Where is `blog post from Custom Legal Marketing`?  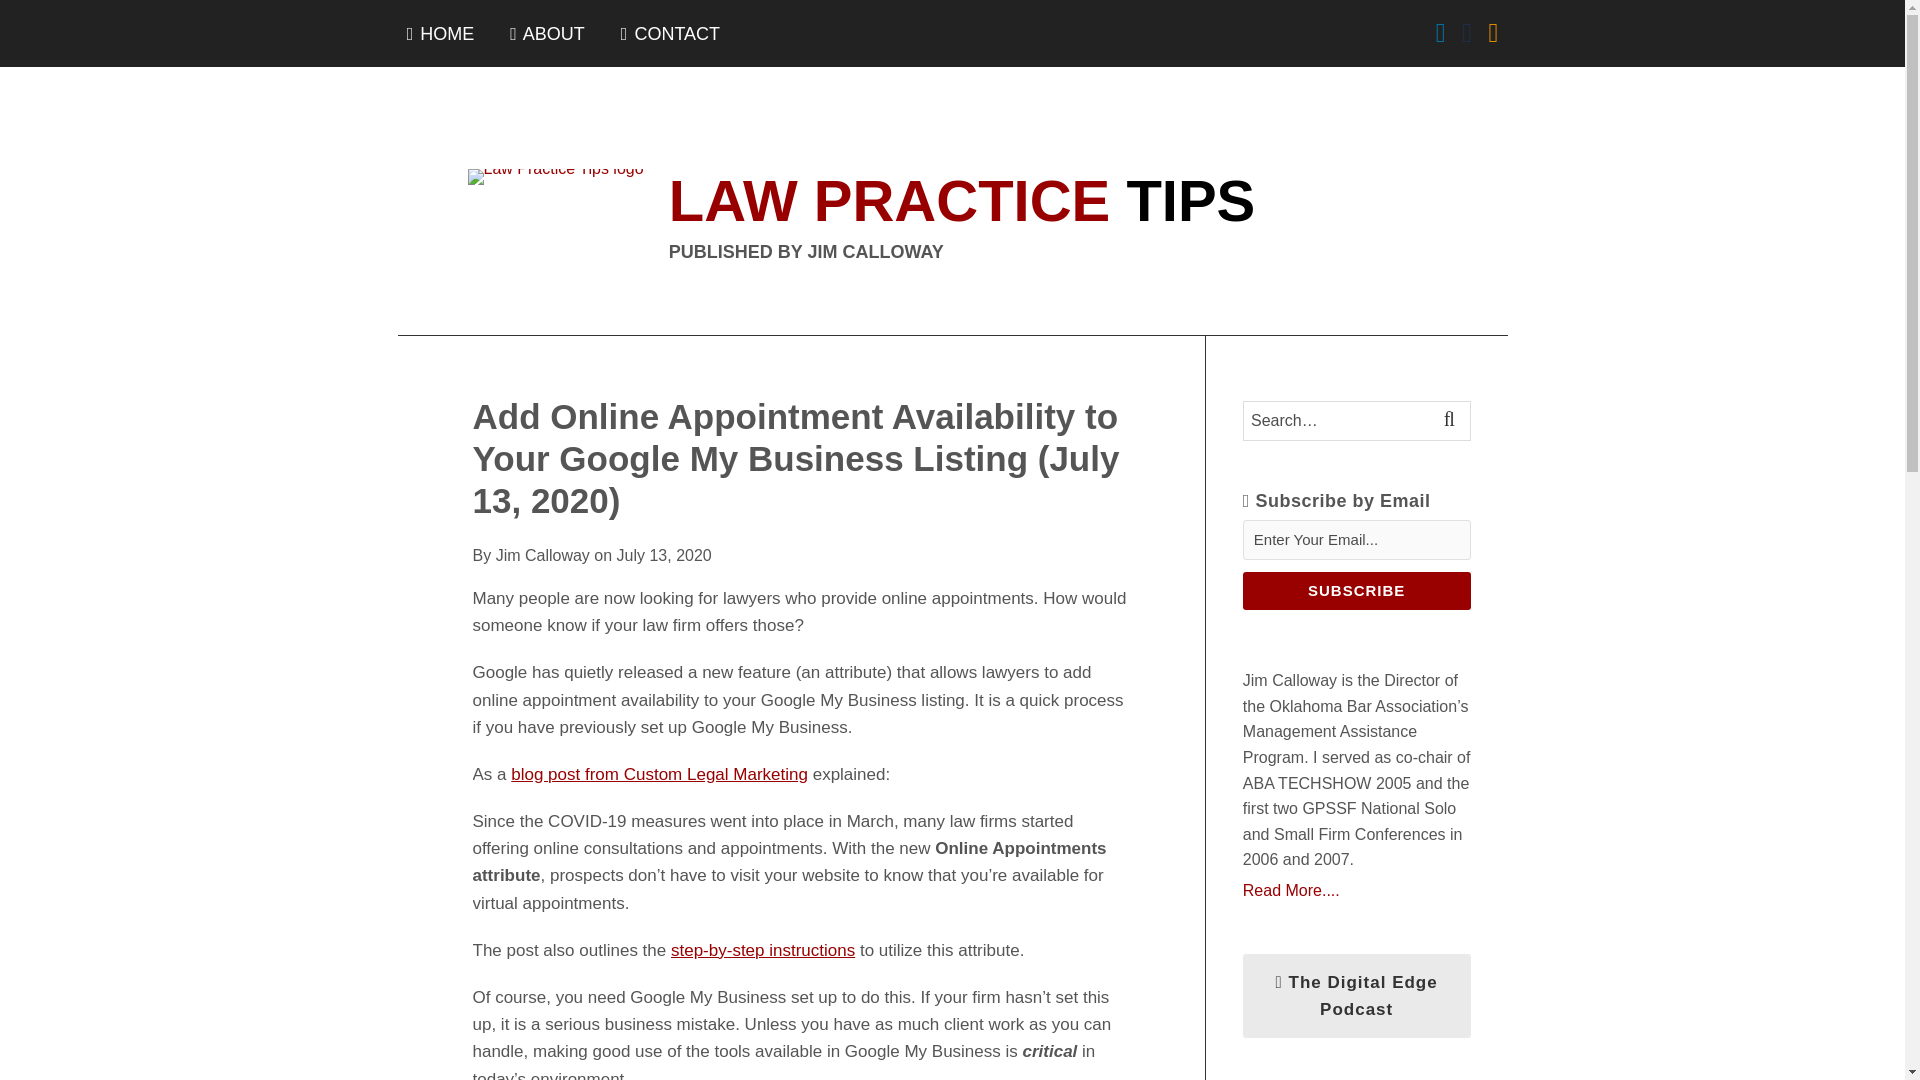 blog post from Custom Legal Marketing is located at coordinates (659, 774).